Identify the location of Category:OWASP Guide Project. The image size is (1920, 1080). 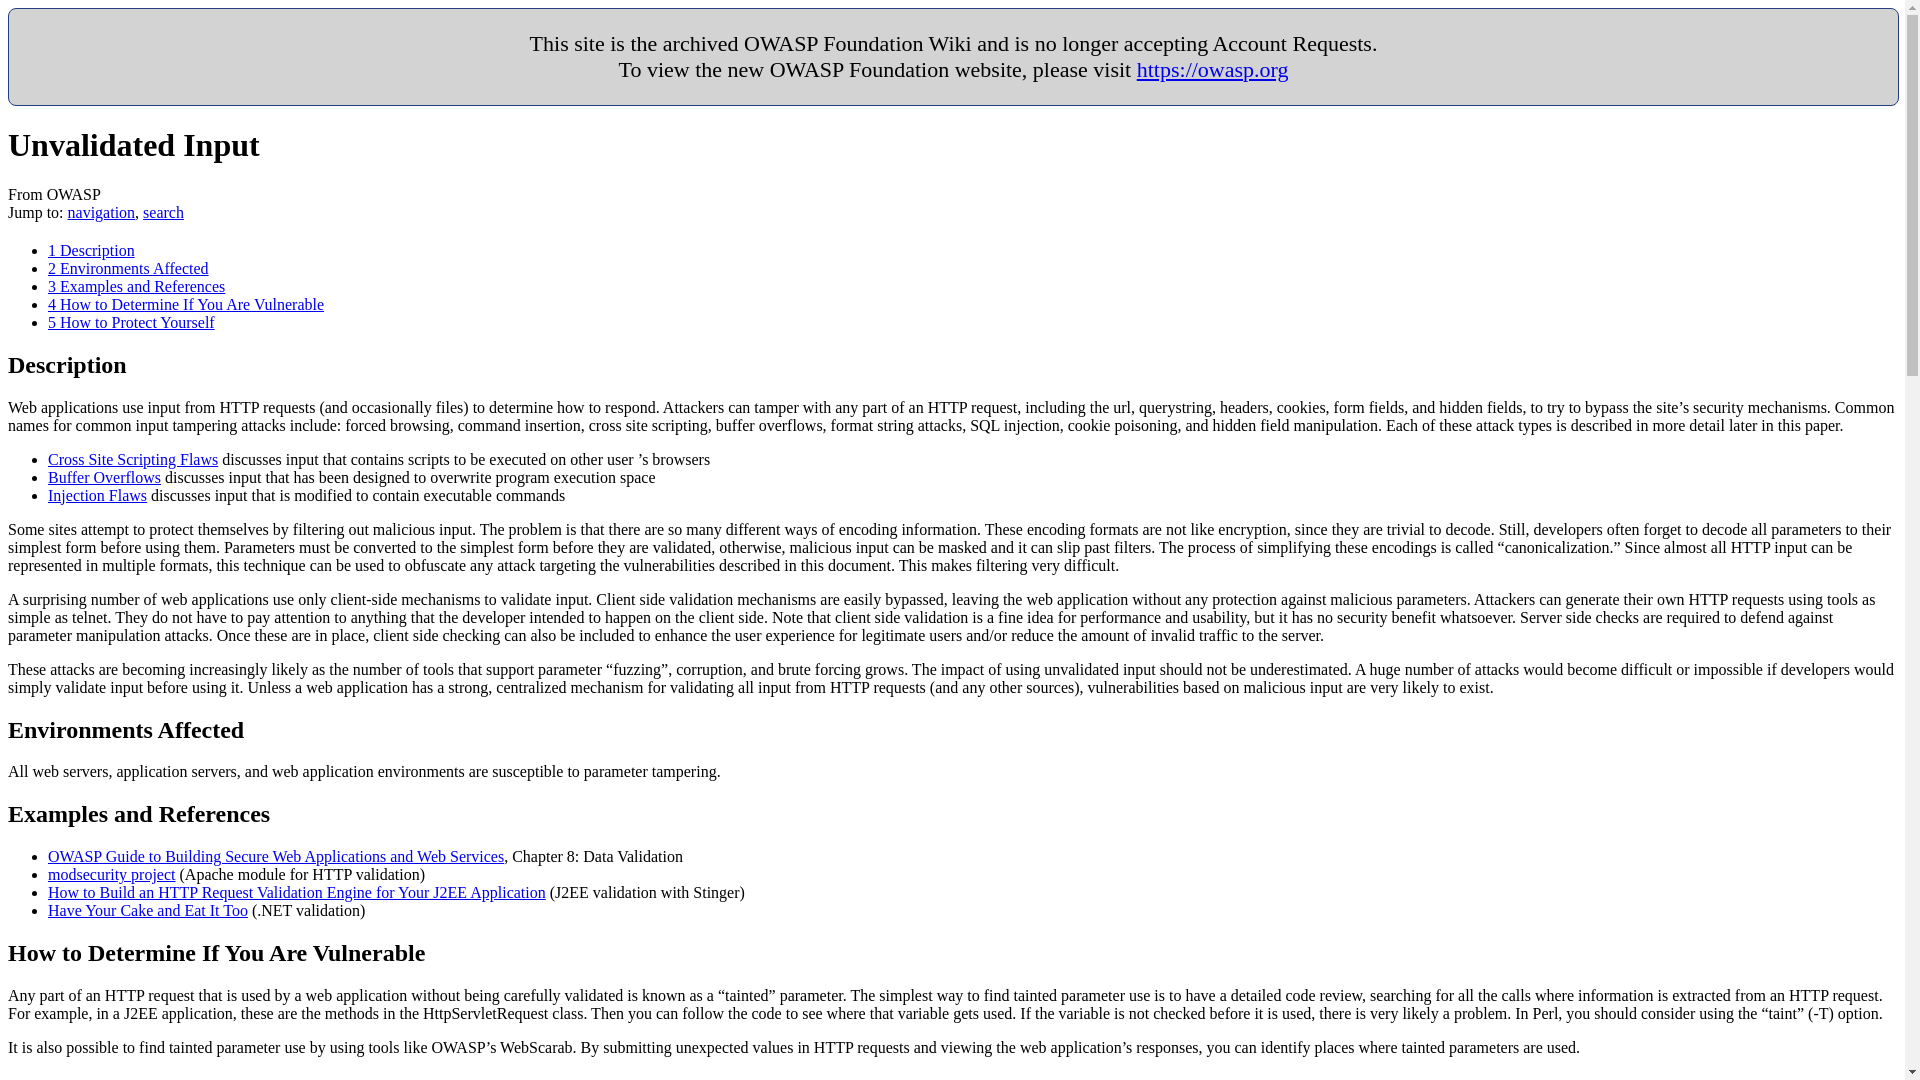
(276, 856).